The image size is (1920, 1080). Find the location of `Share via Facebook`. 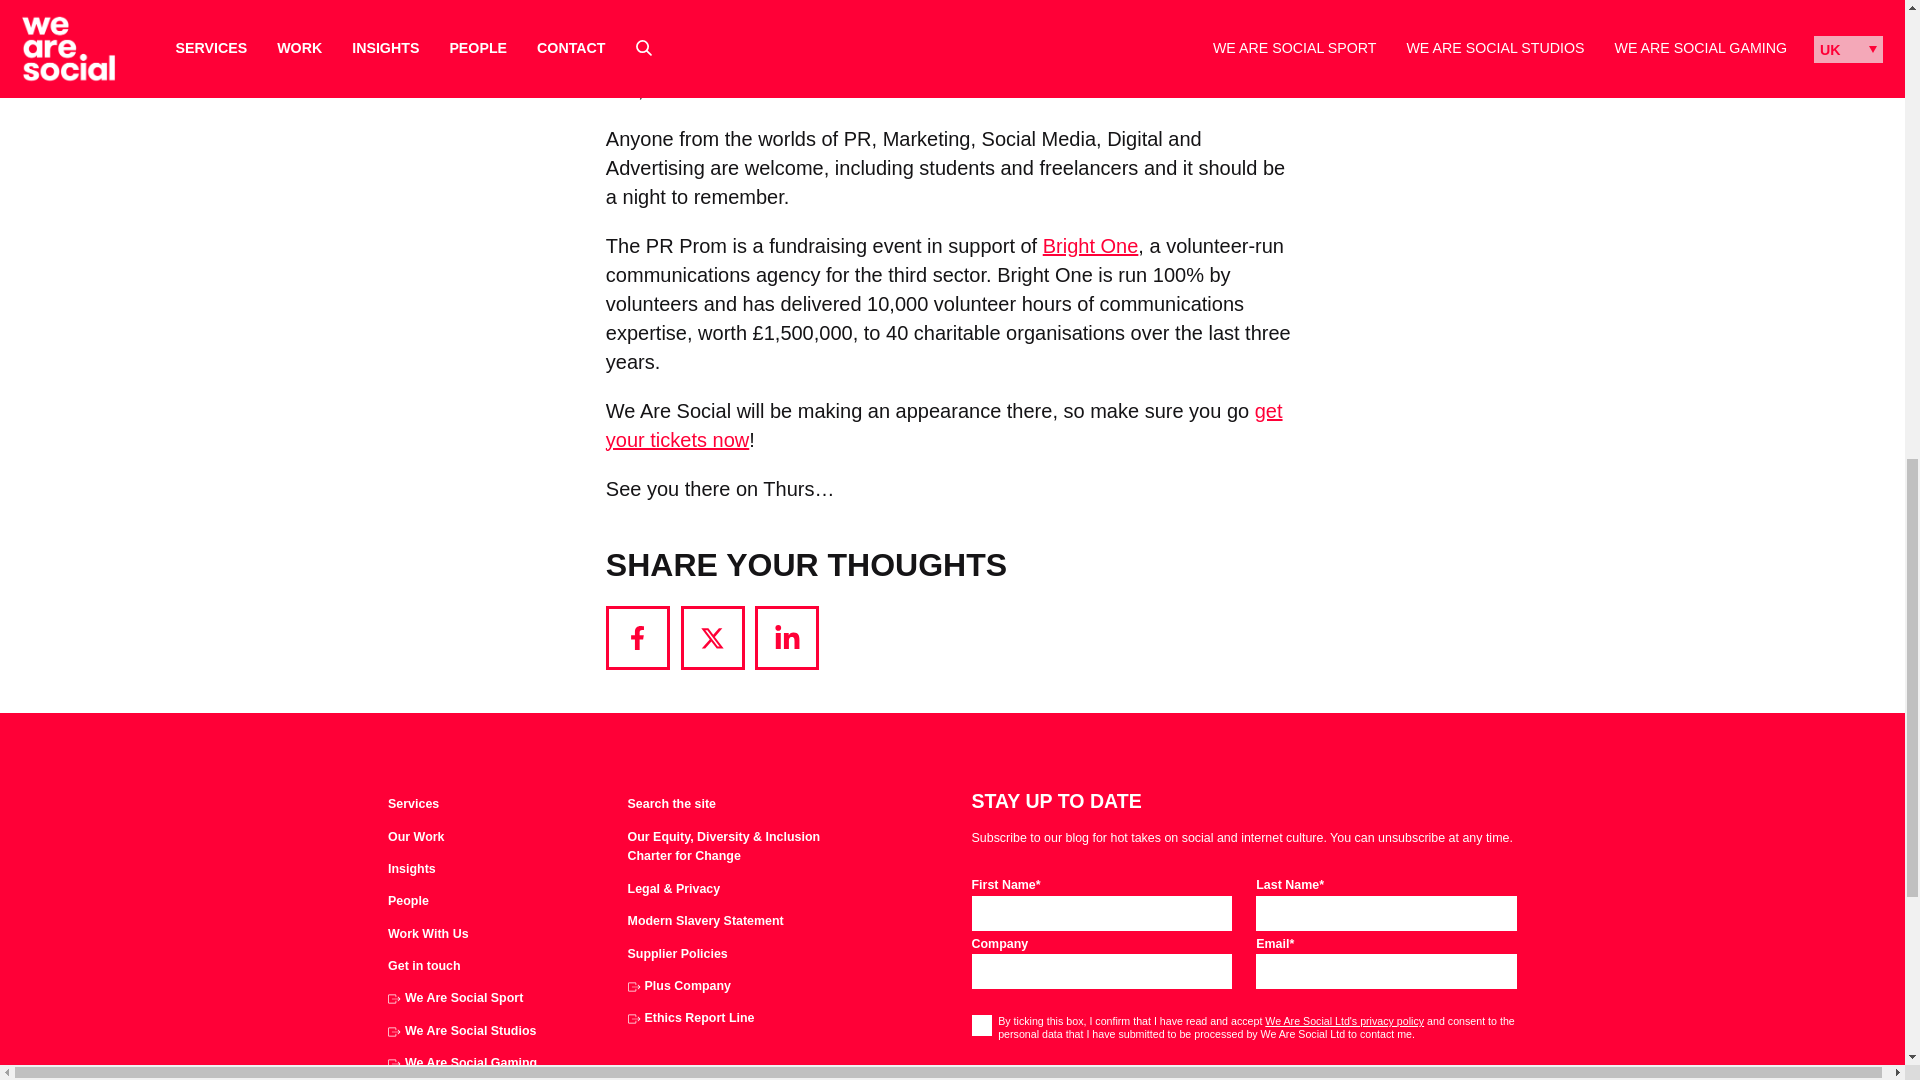

Share via Facebook is located at coordinates (638, 637).